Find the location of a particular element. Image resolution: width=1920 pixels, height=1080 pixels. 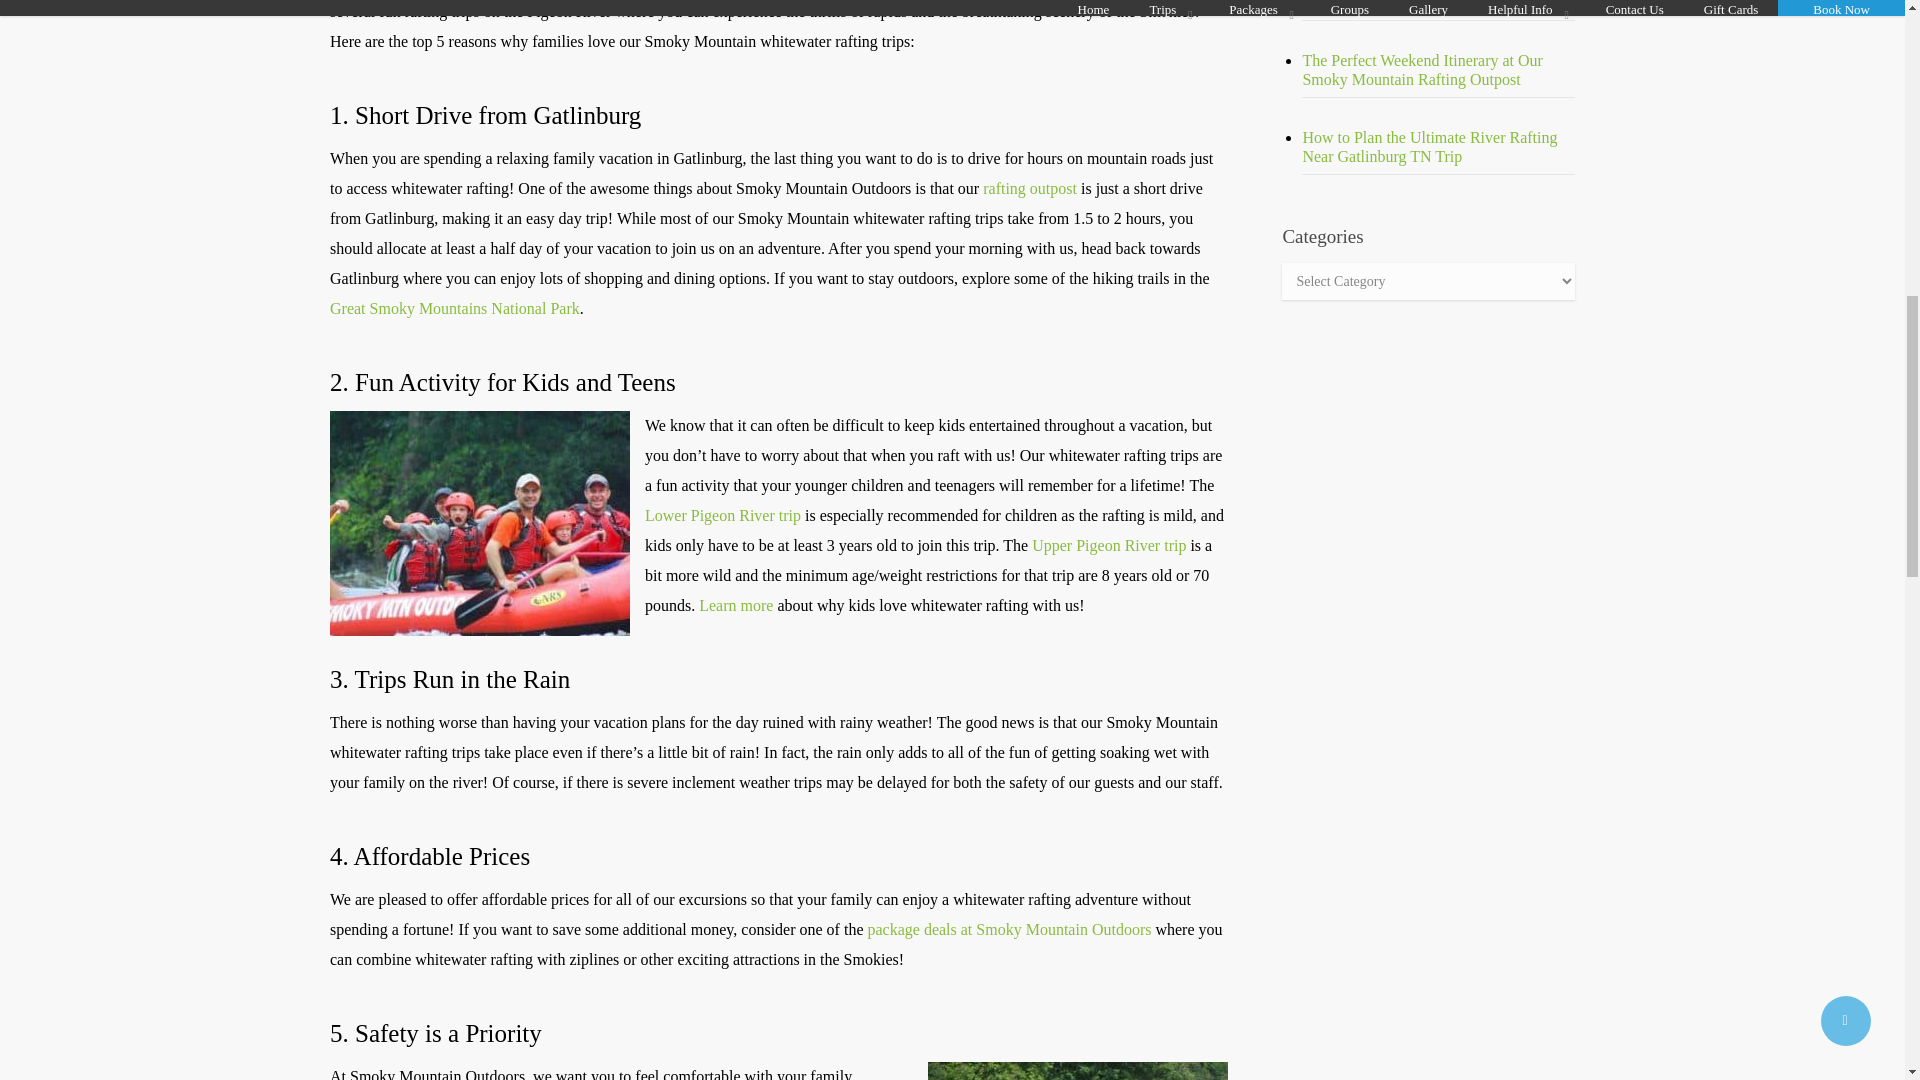

Lower Pigeon River trip is located at coordinates (722, 514).